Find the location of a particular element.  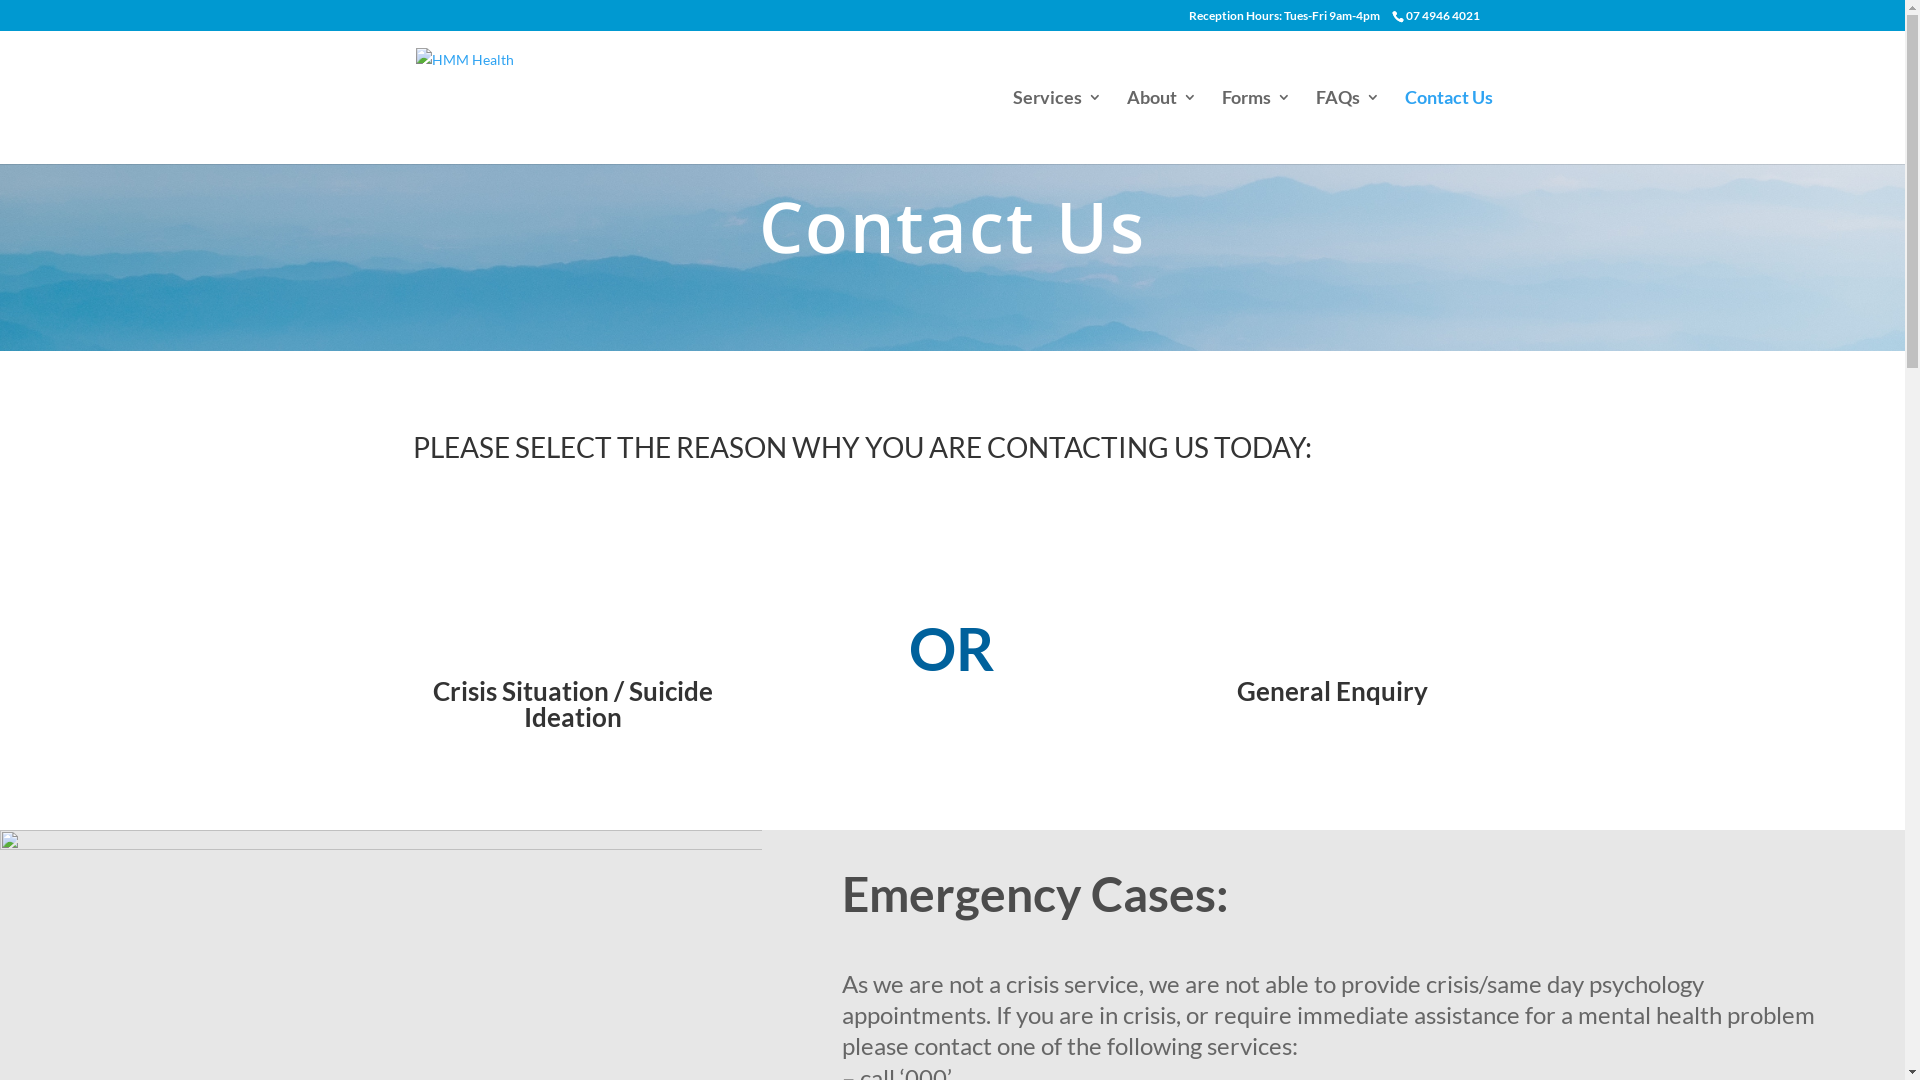

Contact Us is located at coordinates (1448, 127).